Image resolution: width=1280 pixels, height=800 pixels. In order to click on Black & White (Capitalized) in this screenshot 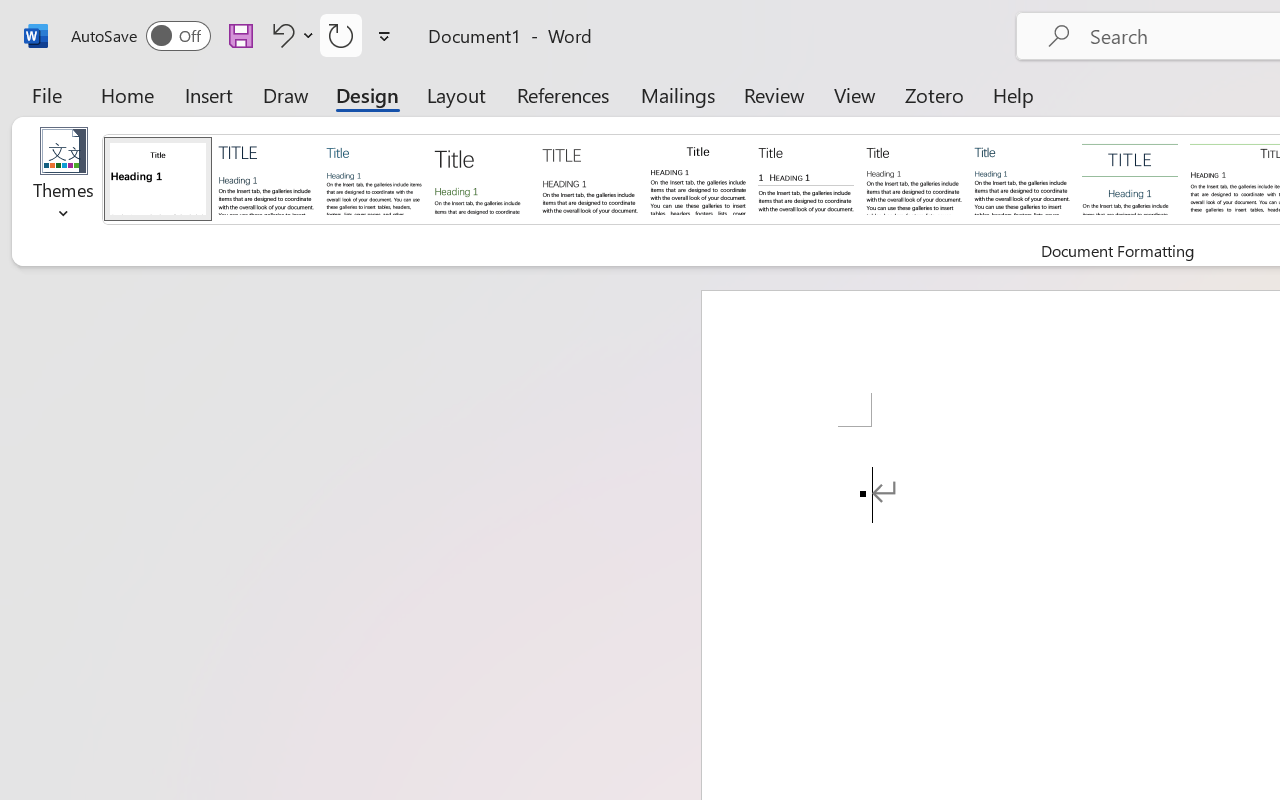, I will do `click(590, 178)`.